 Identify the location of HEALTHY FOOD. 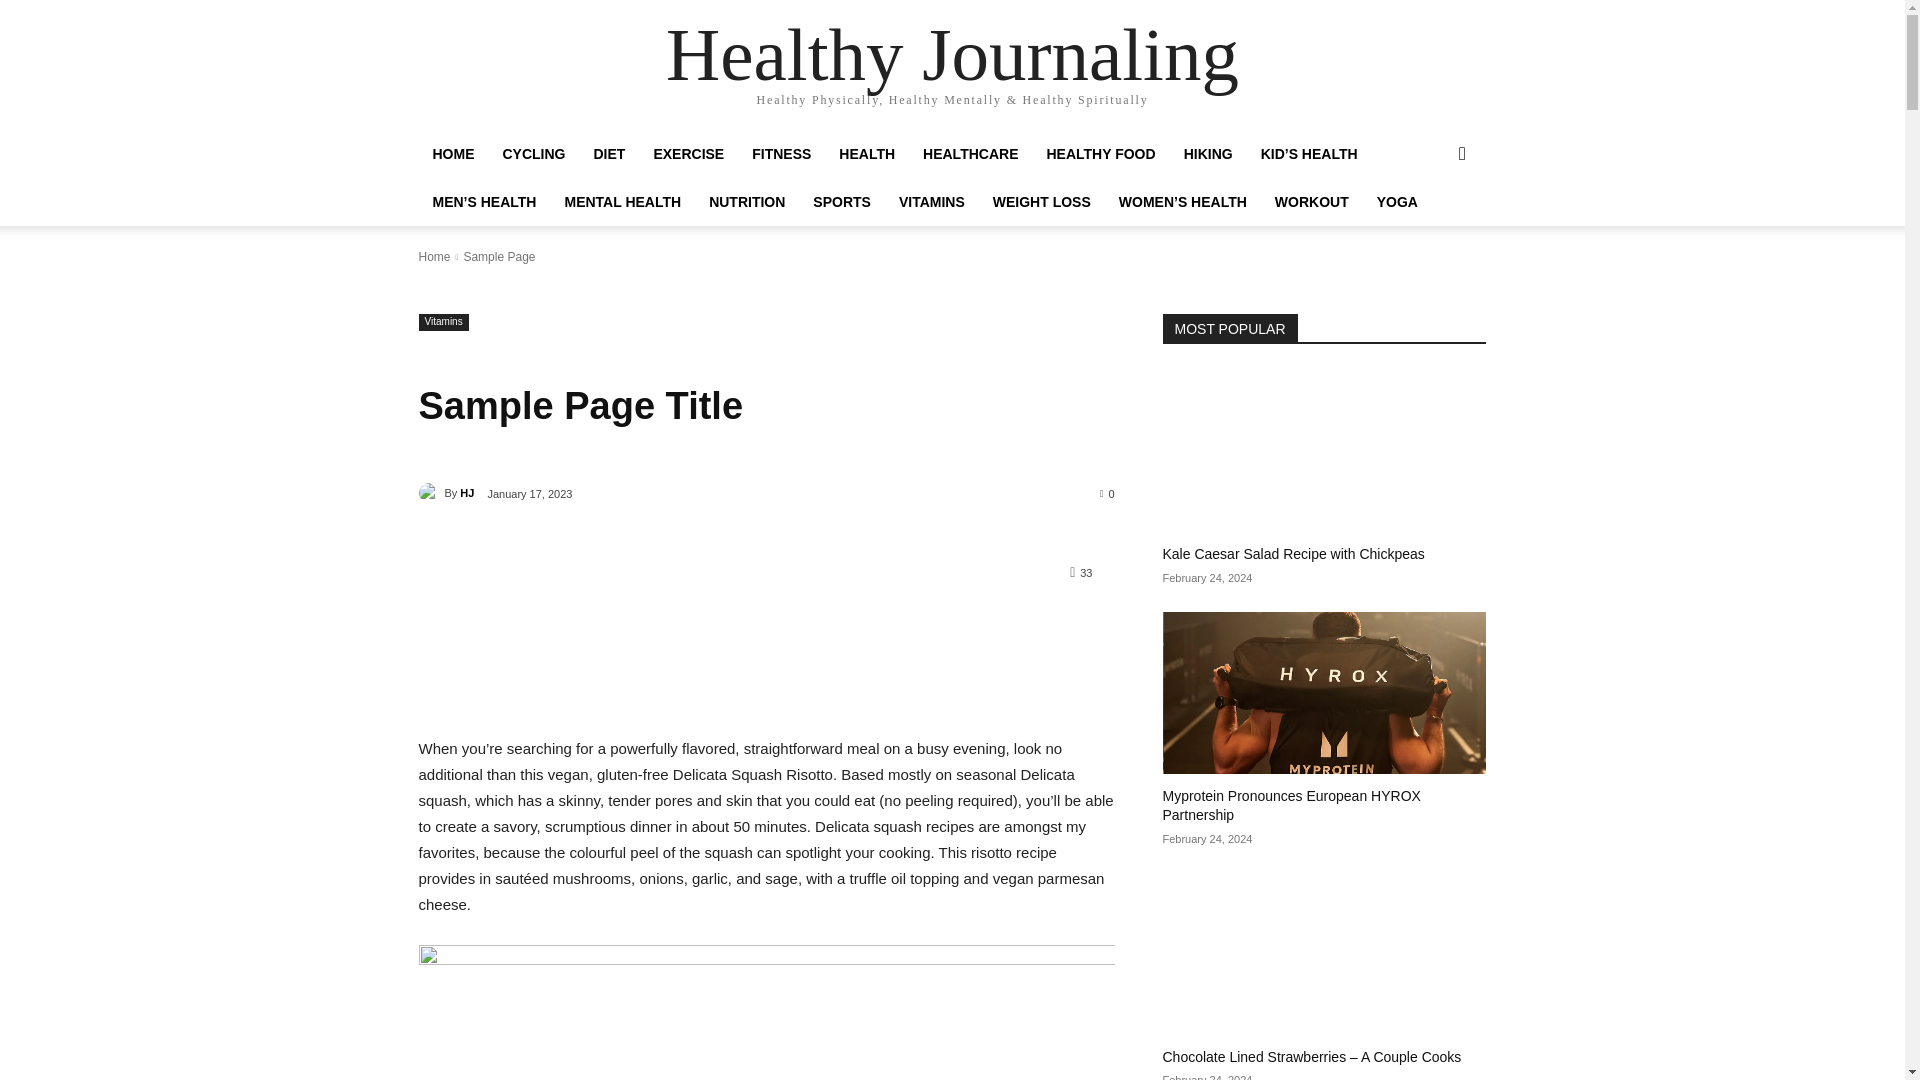
(1100, 154).